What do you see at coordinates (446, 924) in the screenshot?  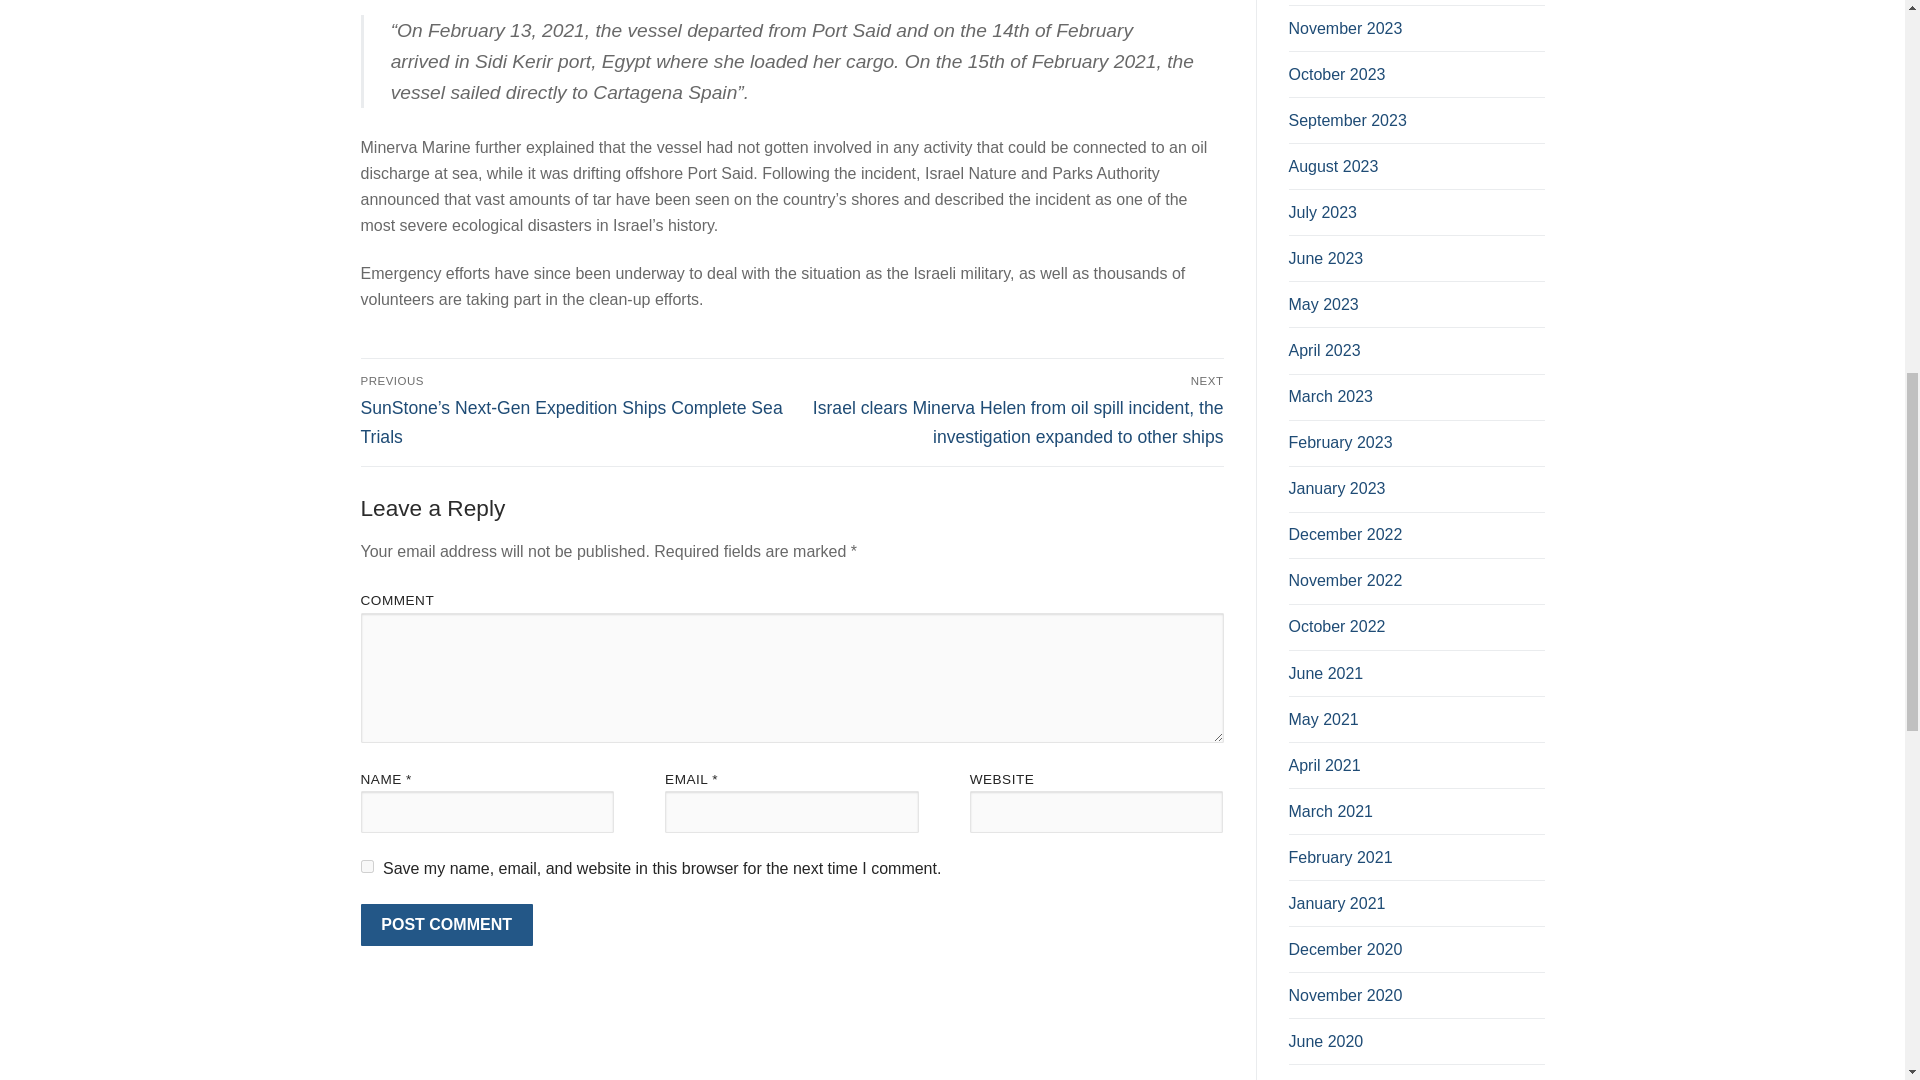 I see `Post Comment` at bounding box center [446, 924].